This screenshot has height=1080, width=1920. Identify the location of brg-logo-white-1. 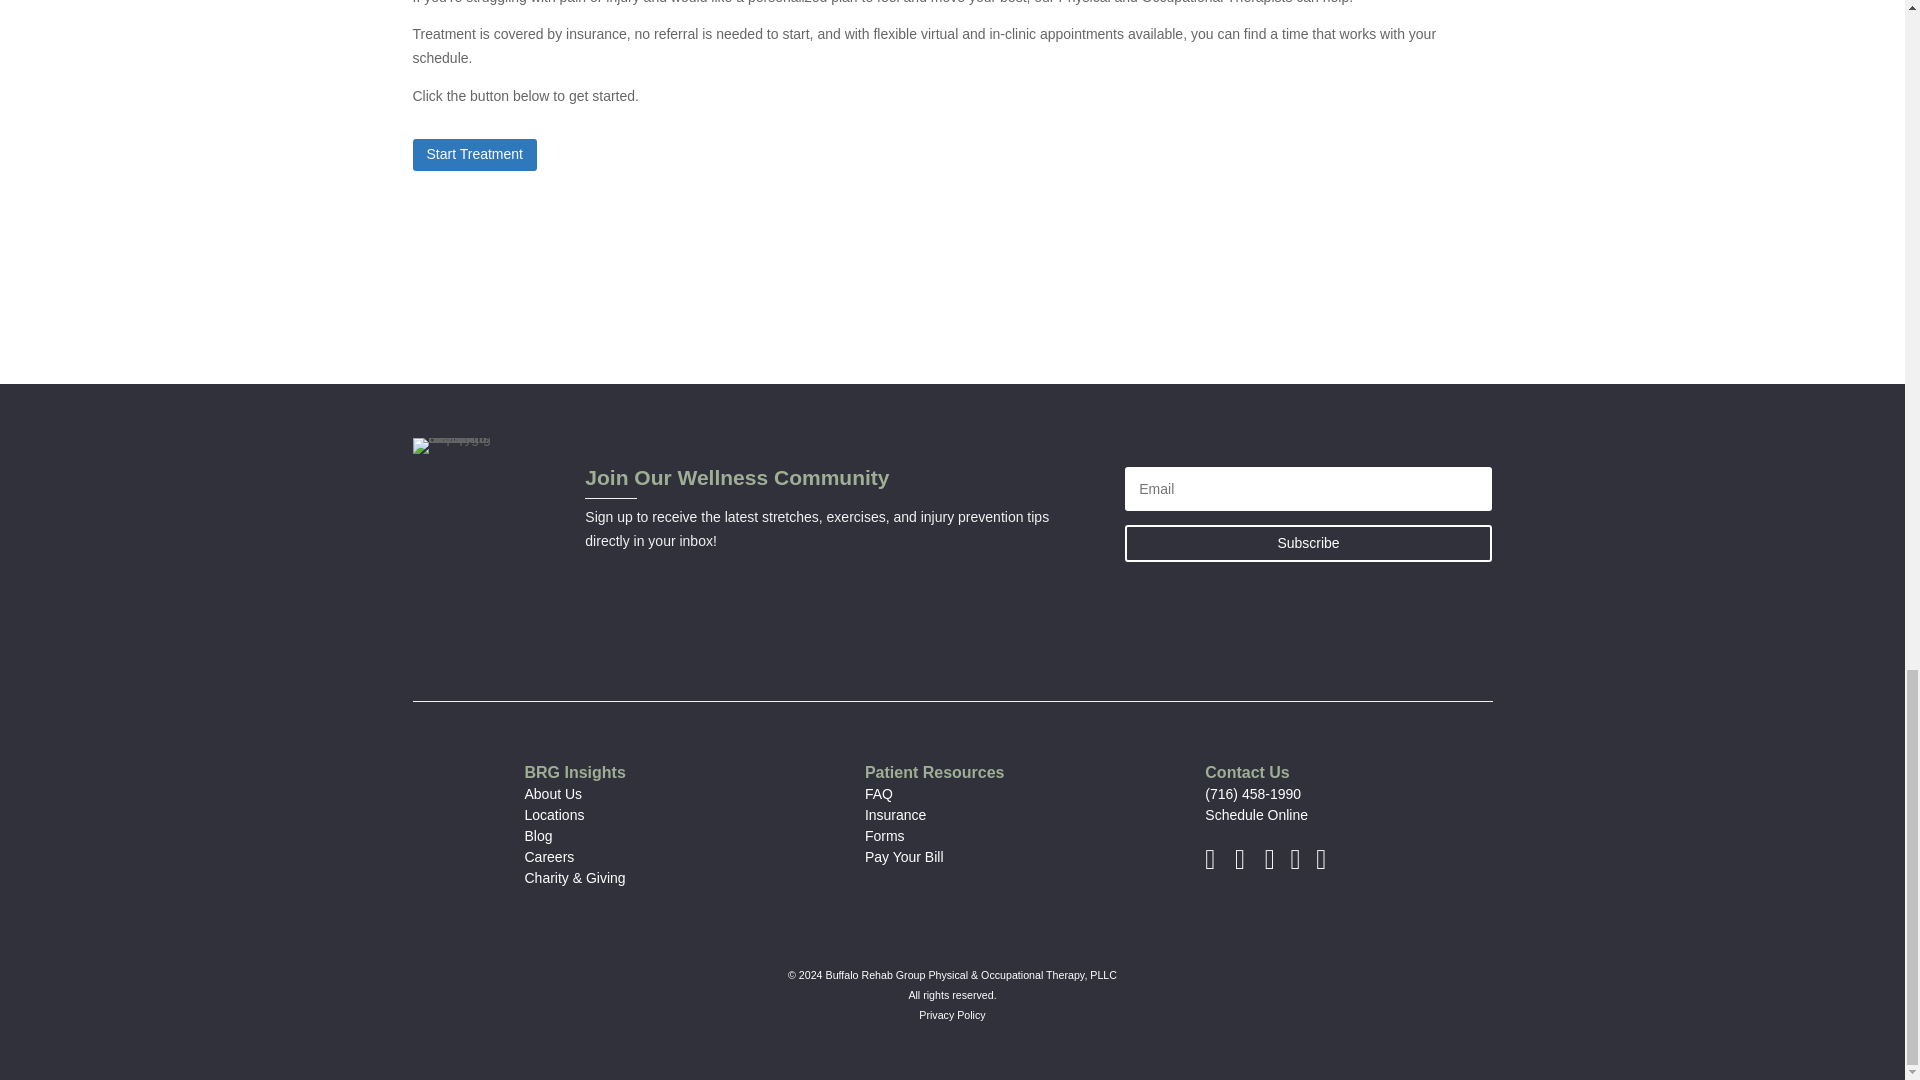
(456, 446).